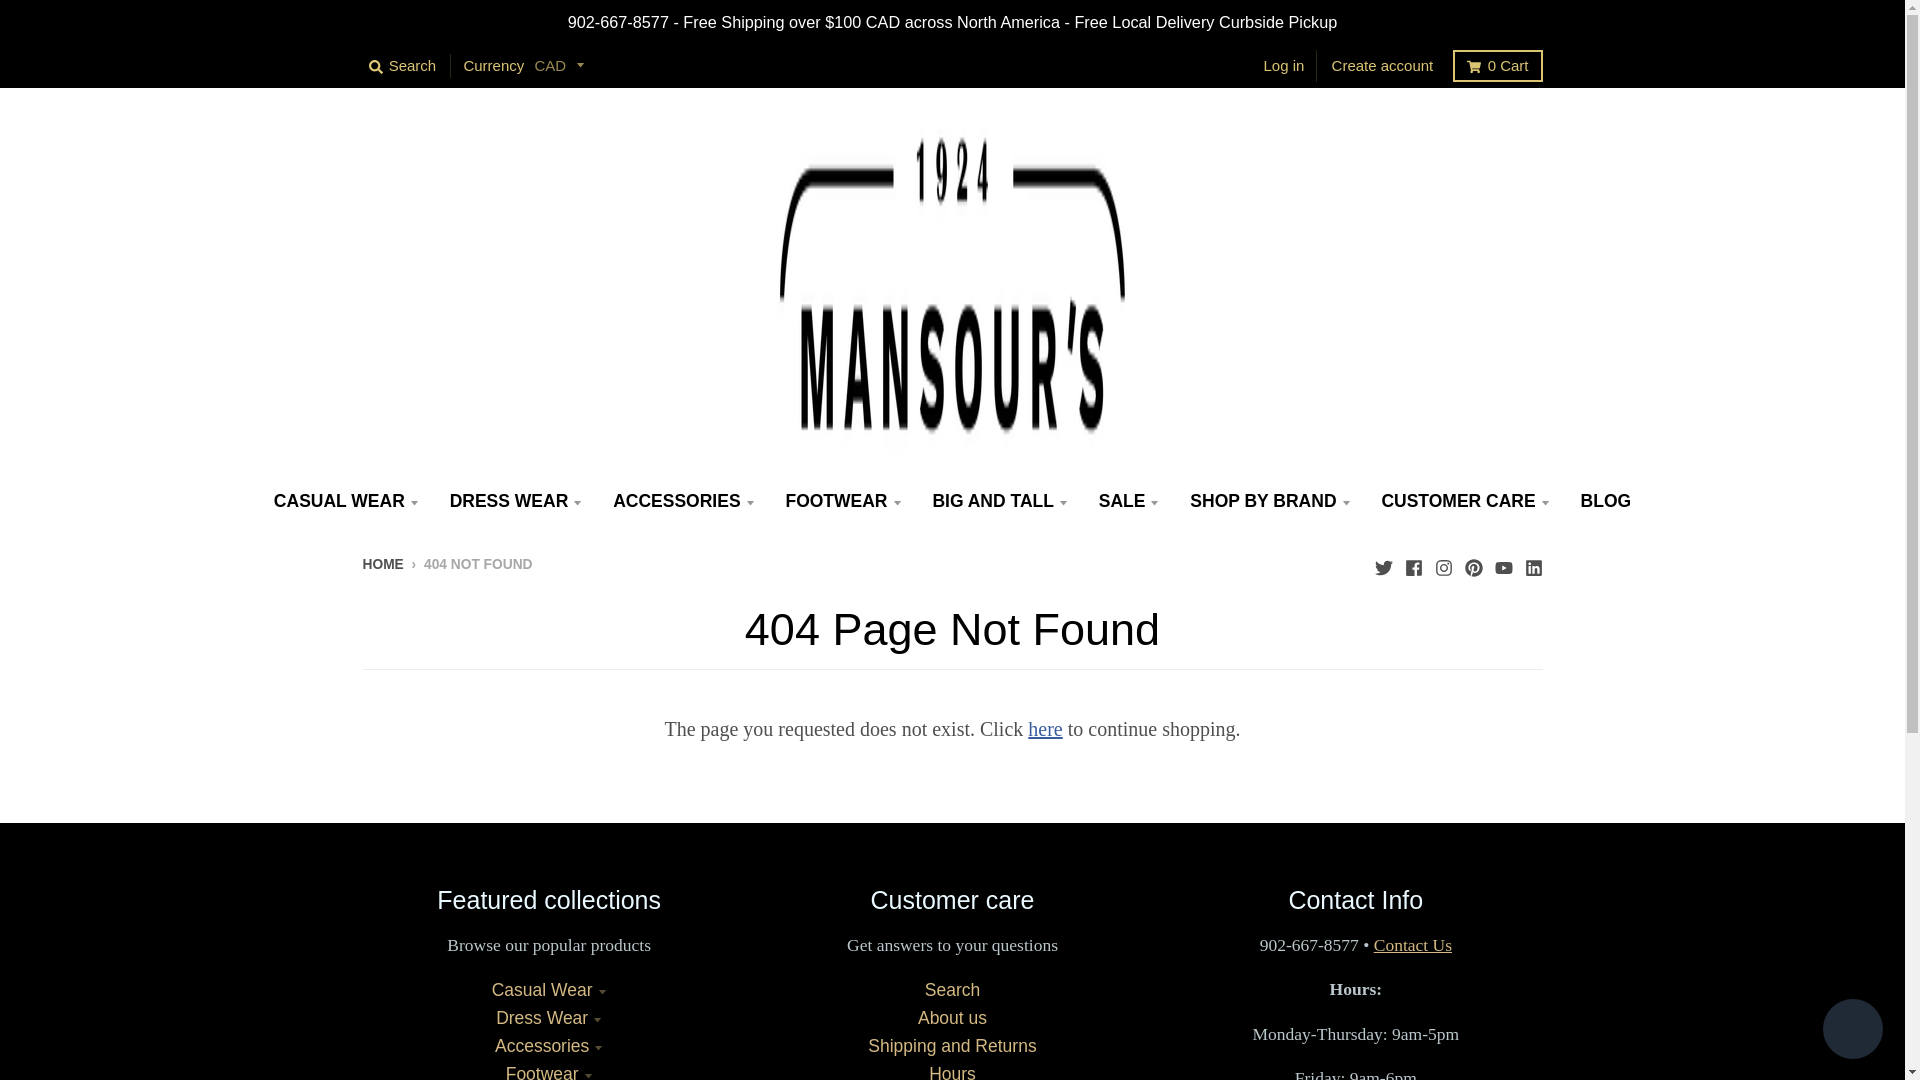 The image size is (1920, 1080). I want to click on Instagram - Mansour's Menswear, so click(1442, 563).